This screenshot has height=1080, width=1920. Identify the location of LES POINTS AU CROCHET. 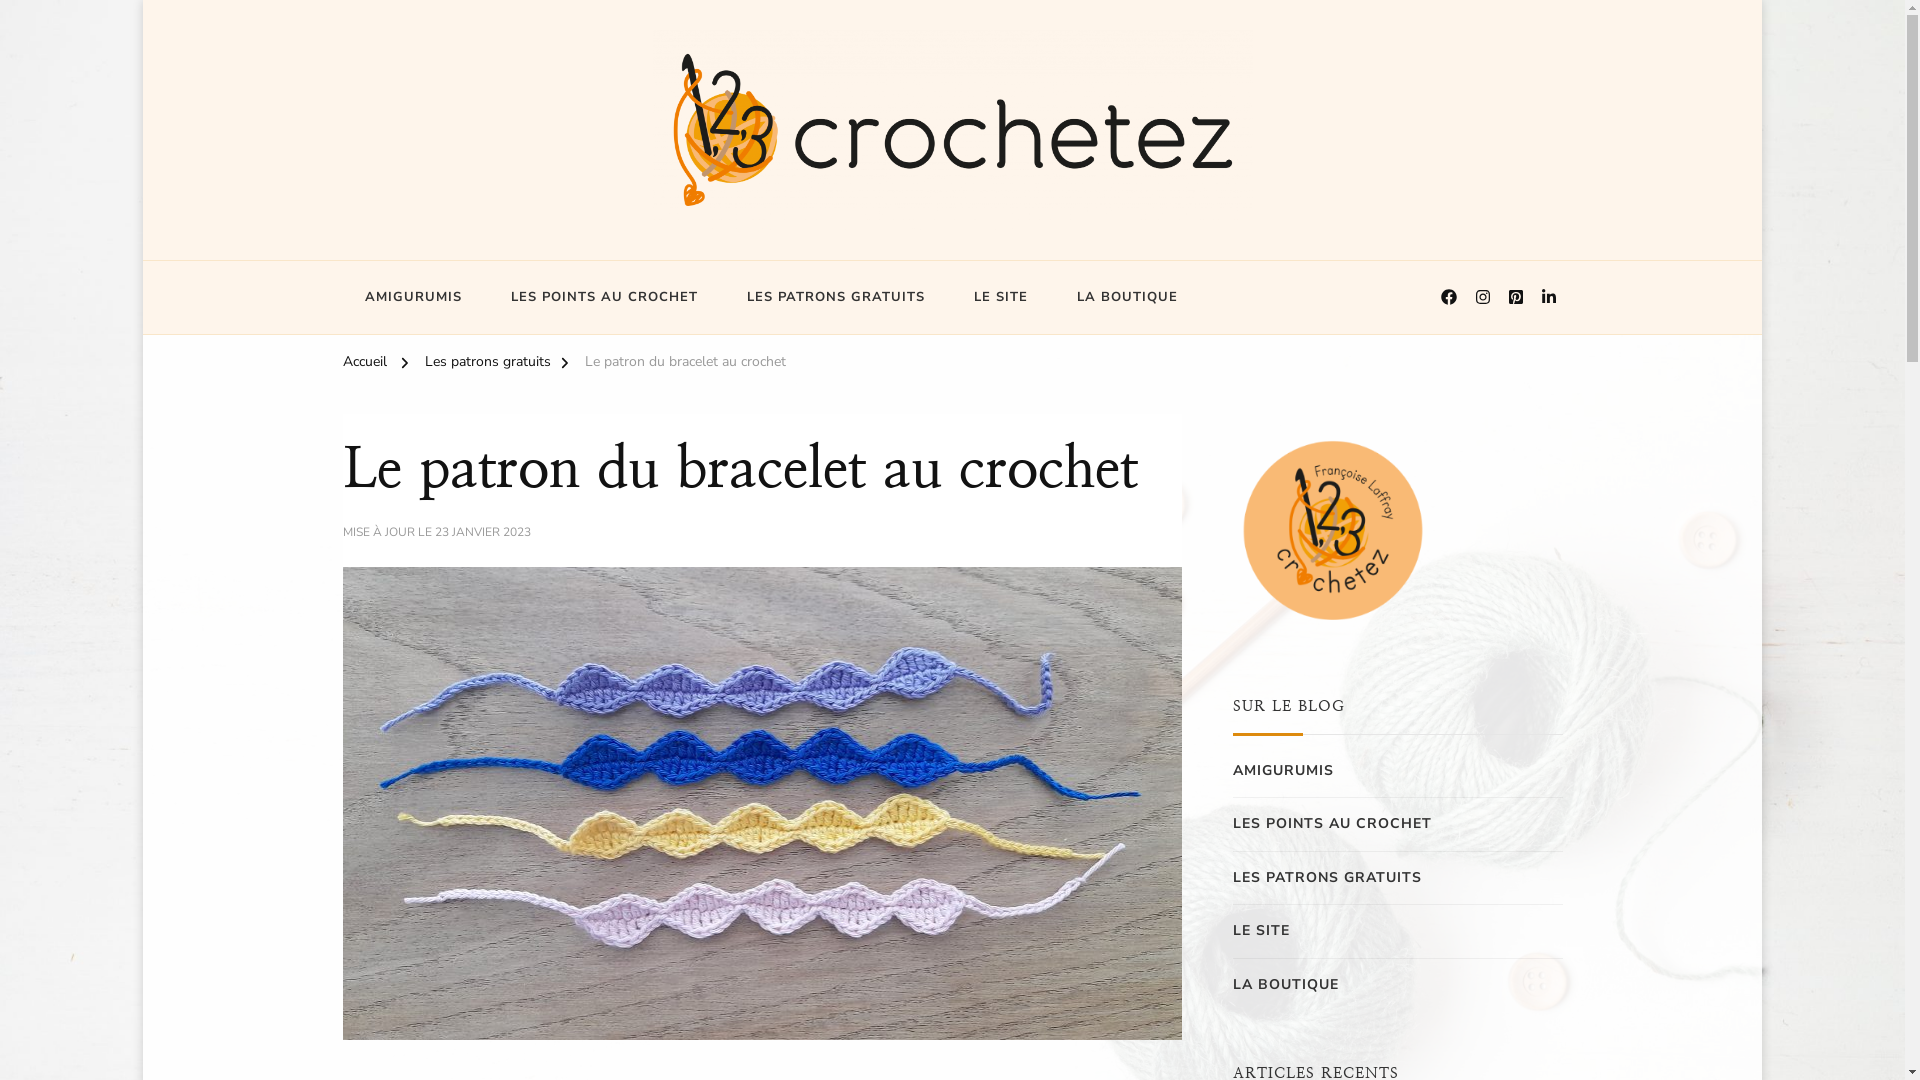
(1332, 824).